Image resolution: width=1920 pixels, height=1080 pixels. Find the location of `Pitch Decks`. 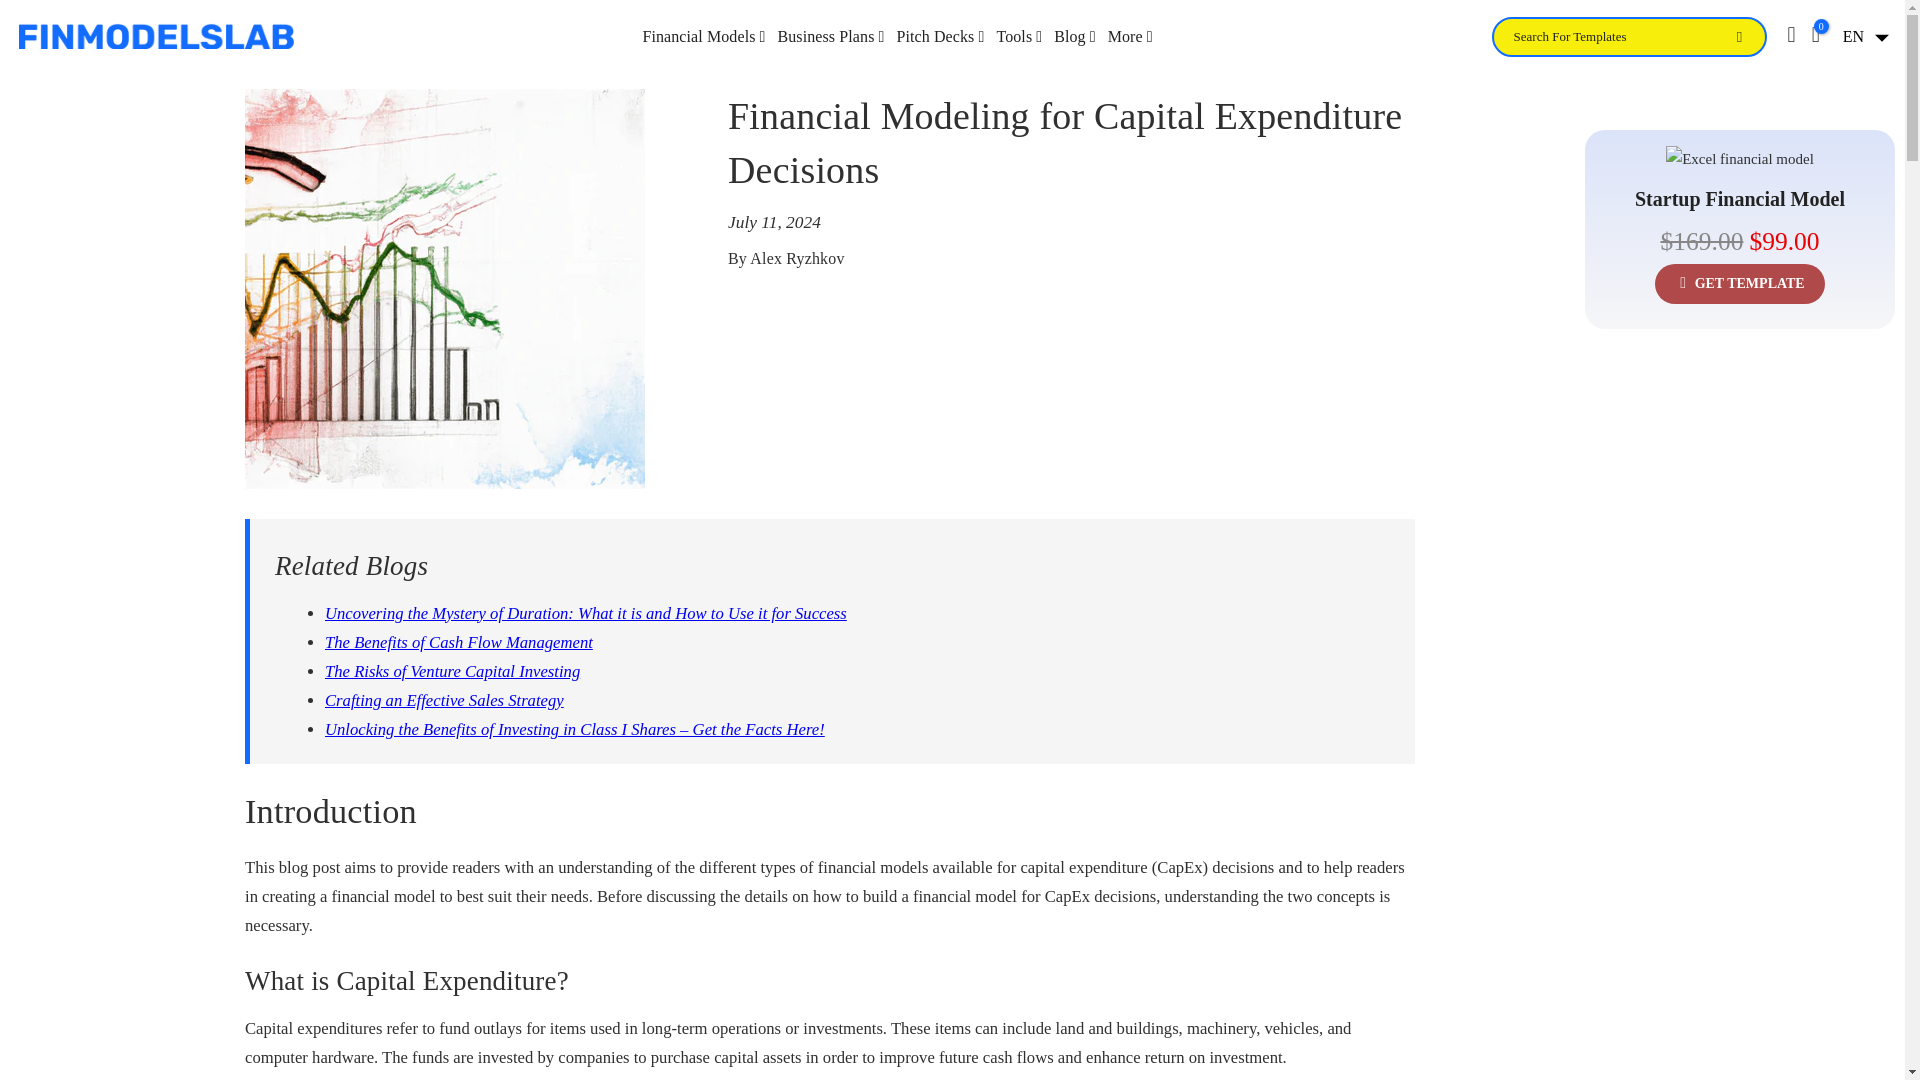

Pitch Decks is located at coordinates (940, 36).